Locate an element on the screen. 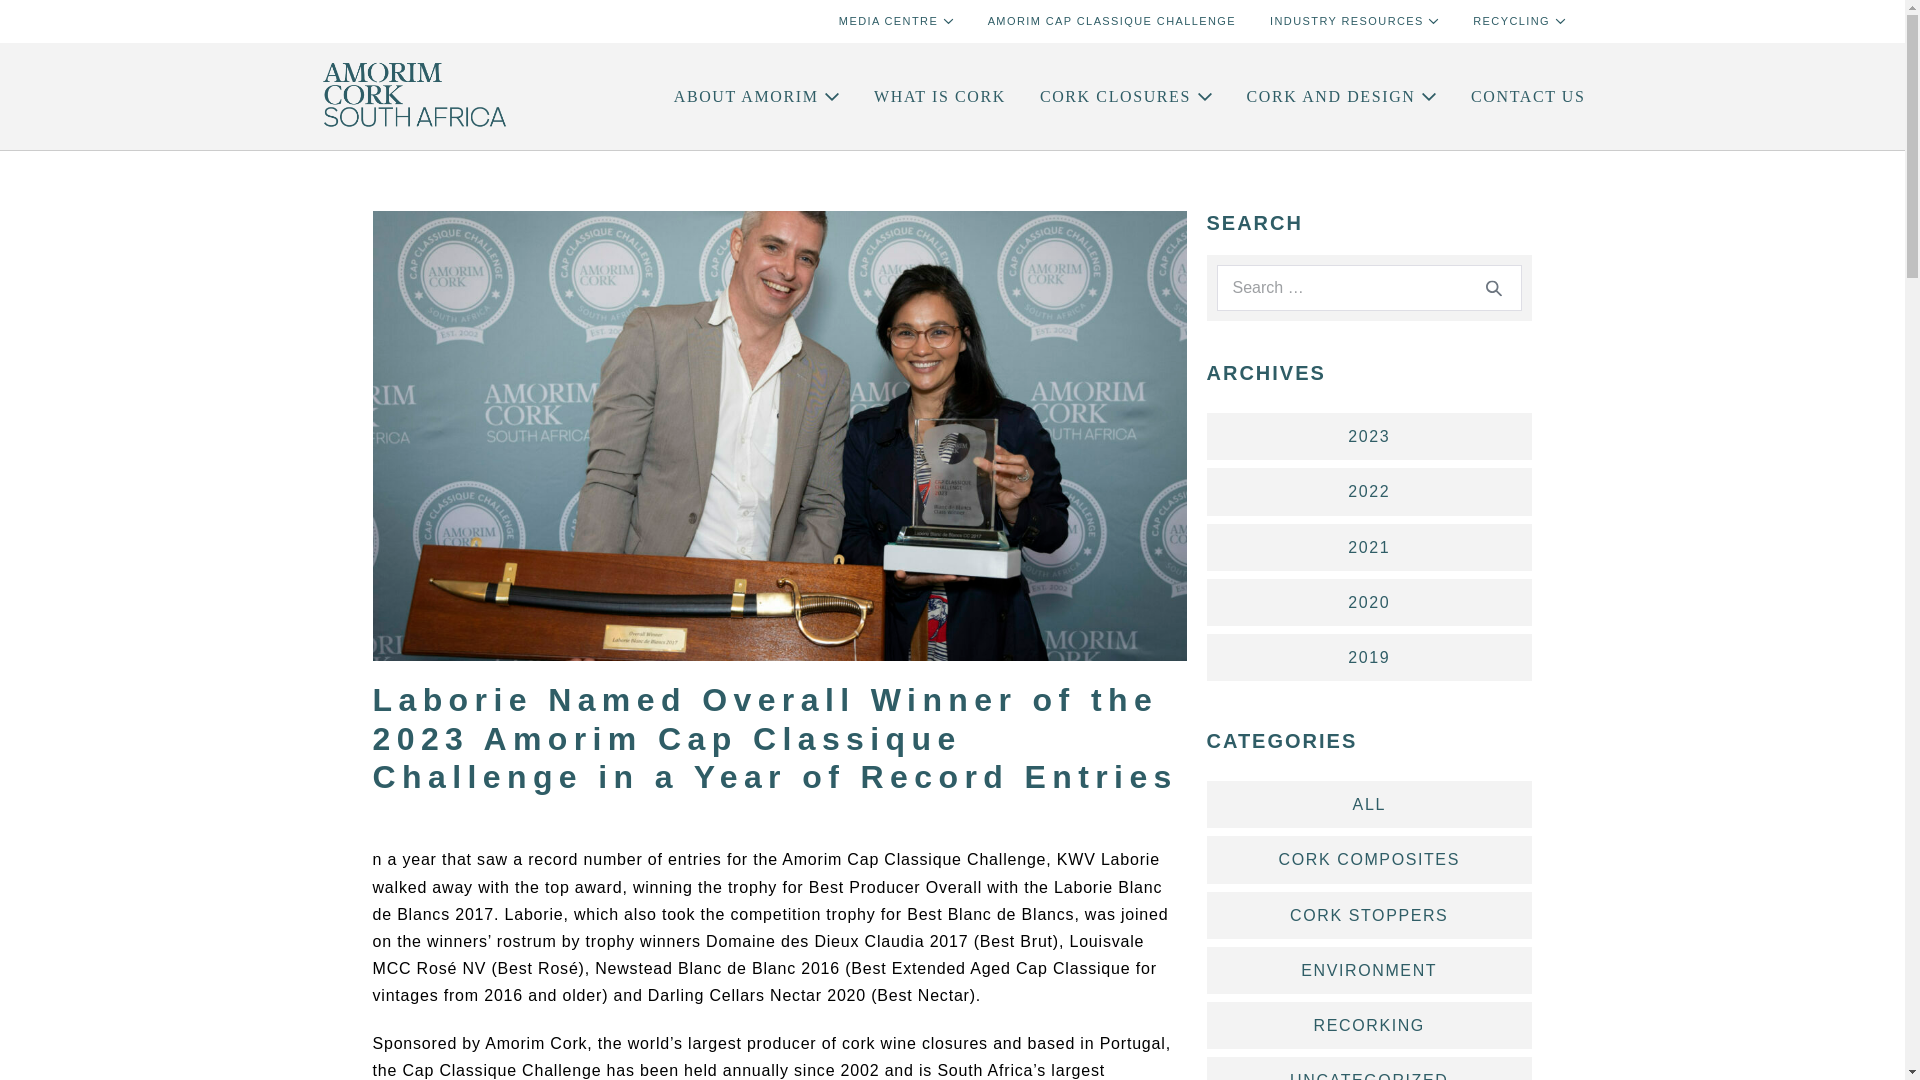 This screenshot has width=1920, height=1080. Amorim Cork is located at coordinates (412, 97).